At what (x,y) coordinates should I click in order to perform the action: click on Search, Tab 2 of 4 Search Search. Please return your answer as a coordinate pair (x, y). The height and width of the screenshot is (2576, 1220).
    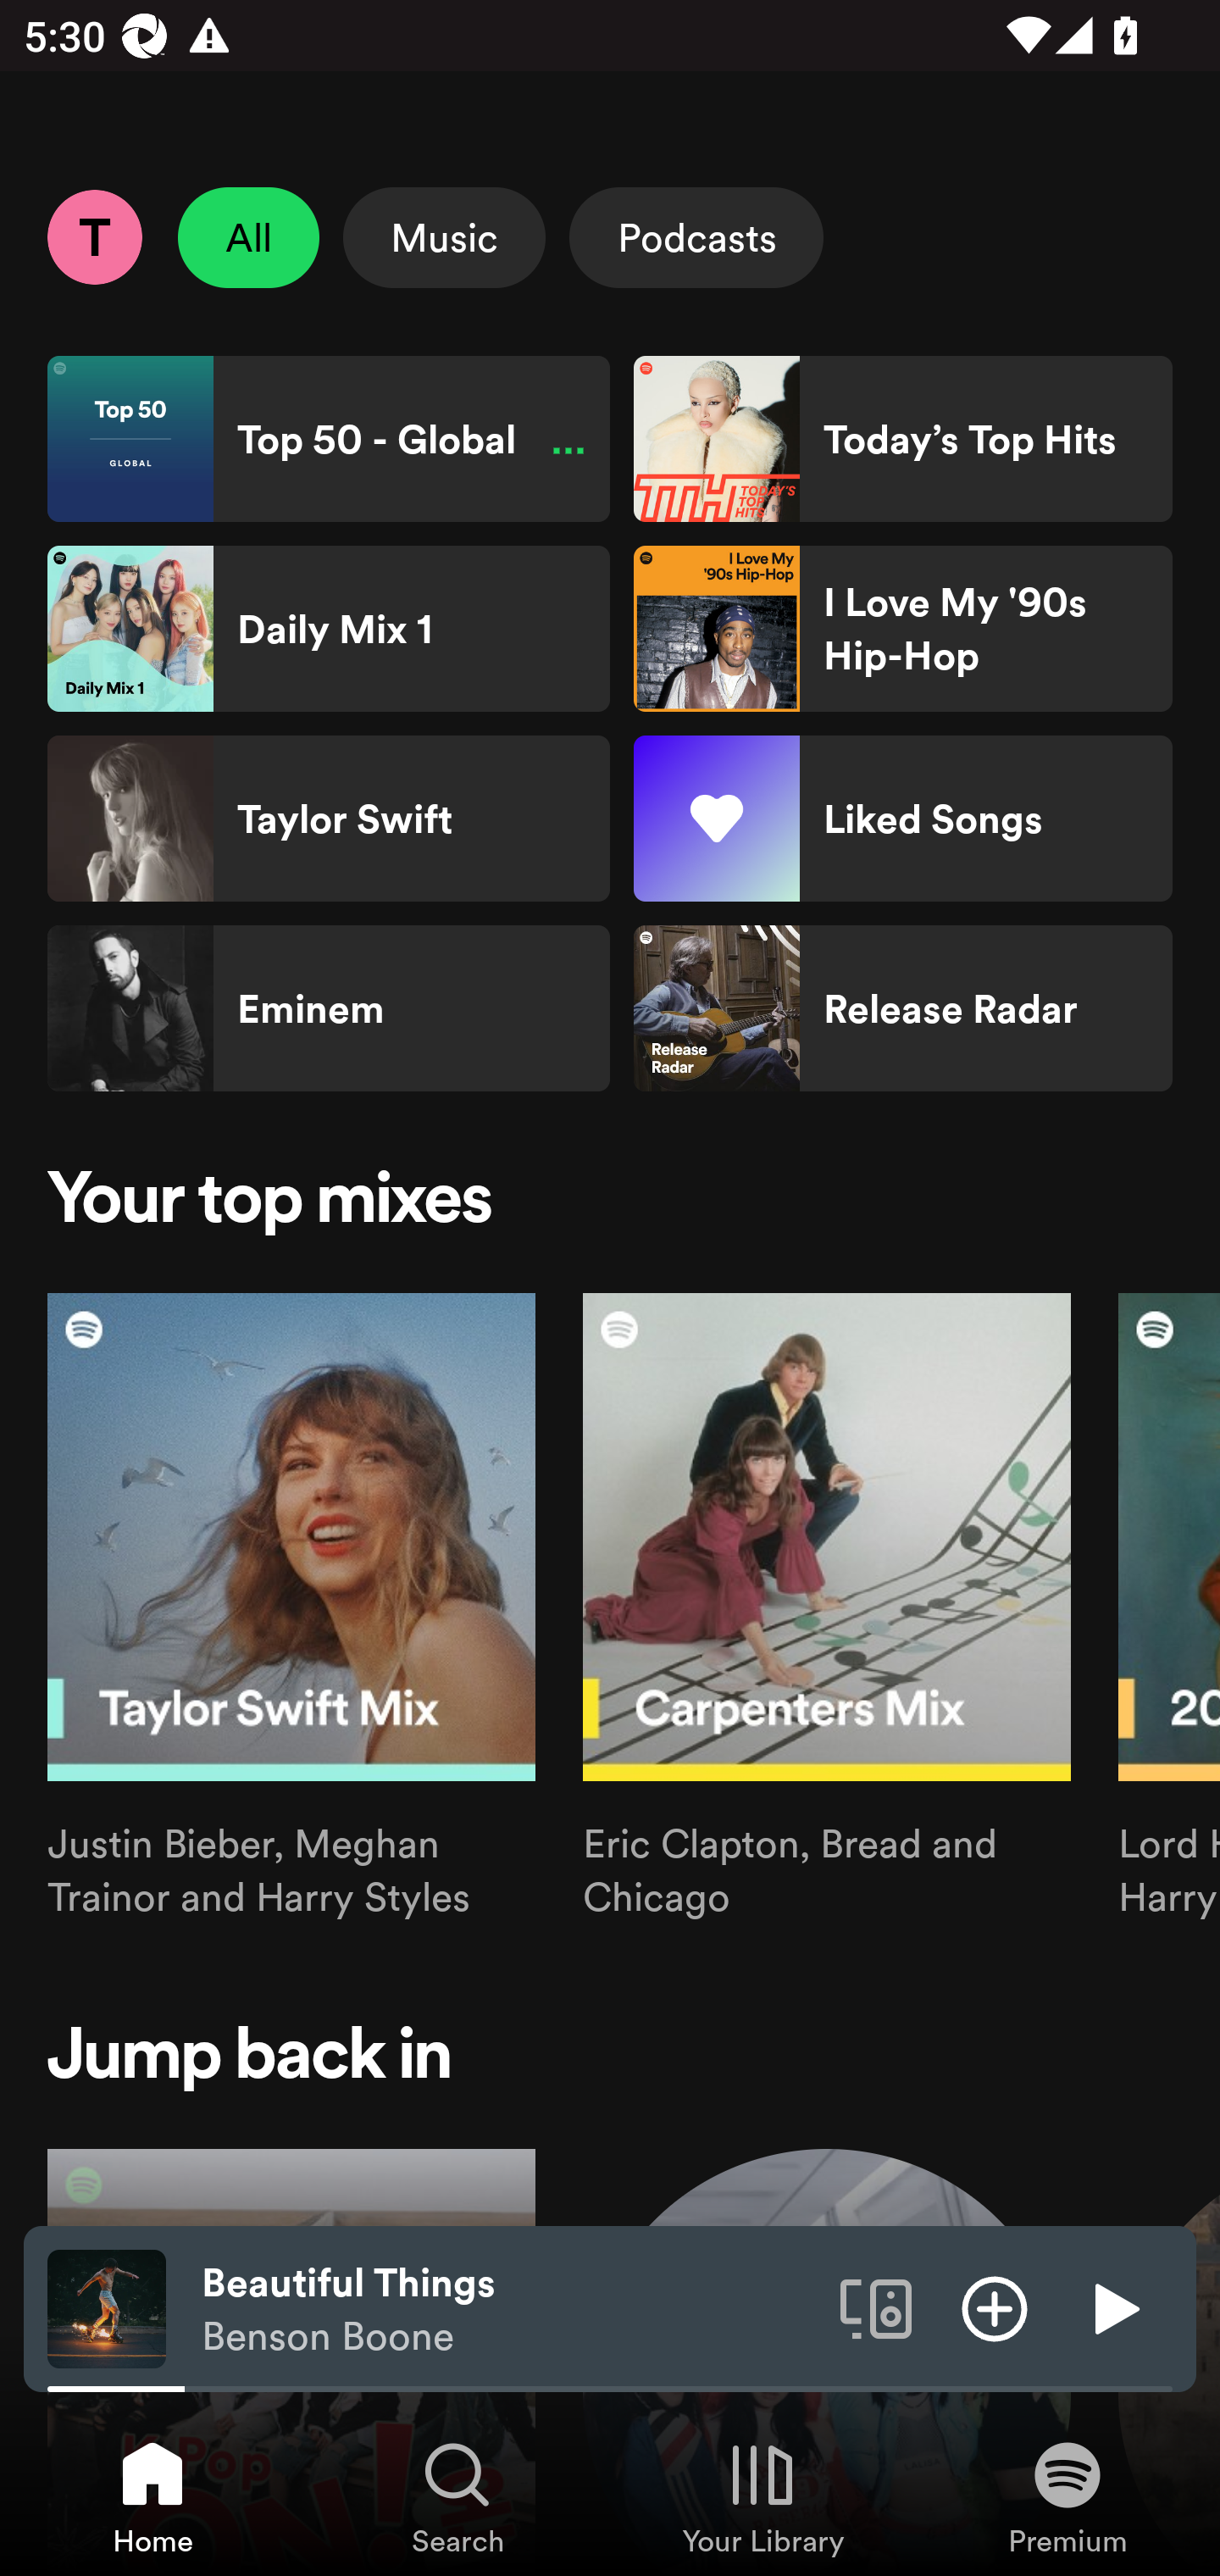
    Looking at the image, I should click on (457, 2496).